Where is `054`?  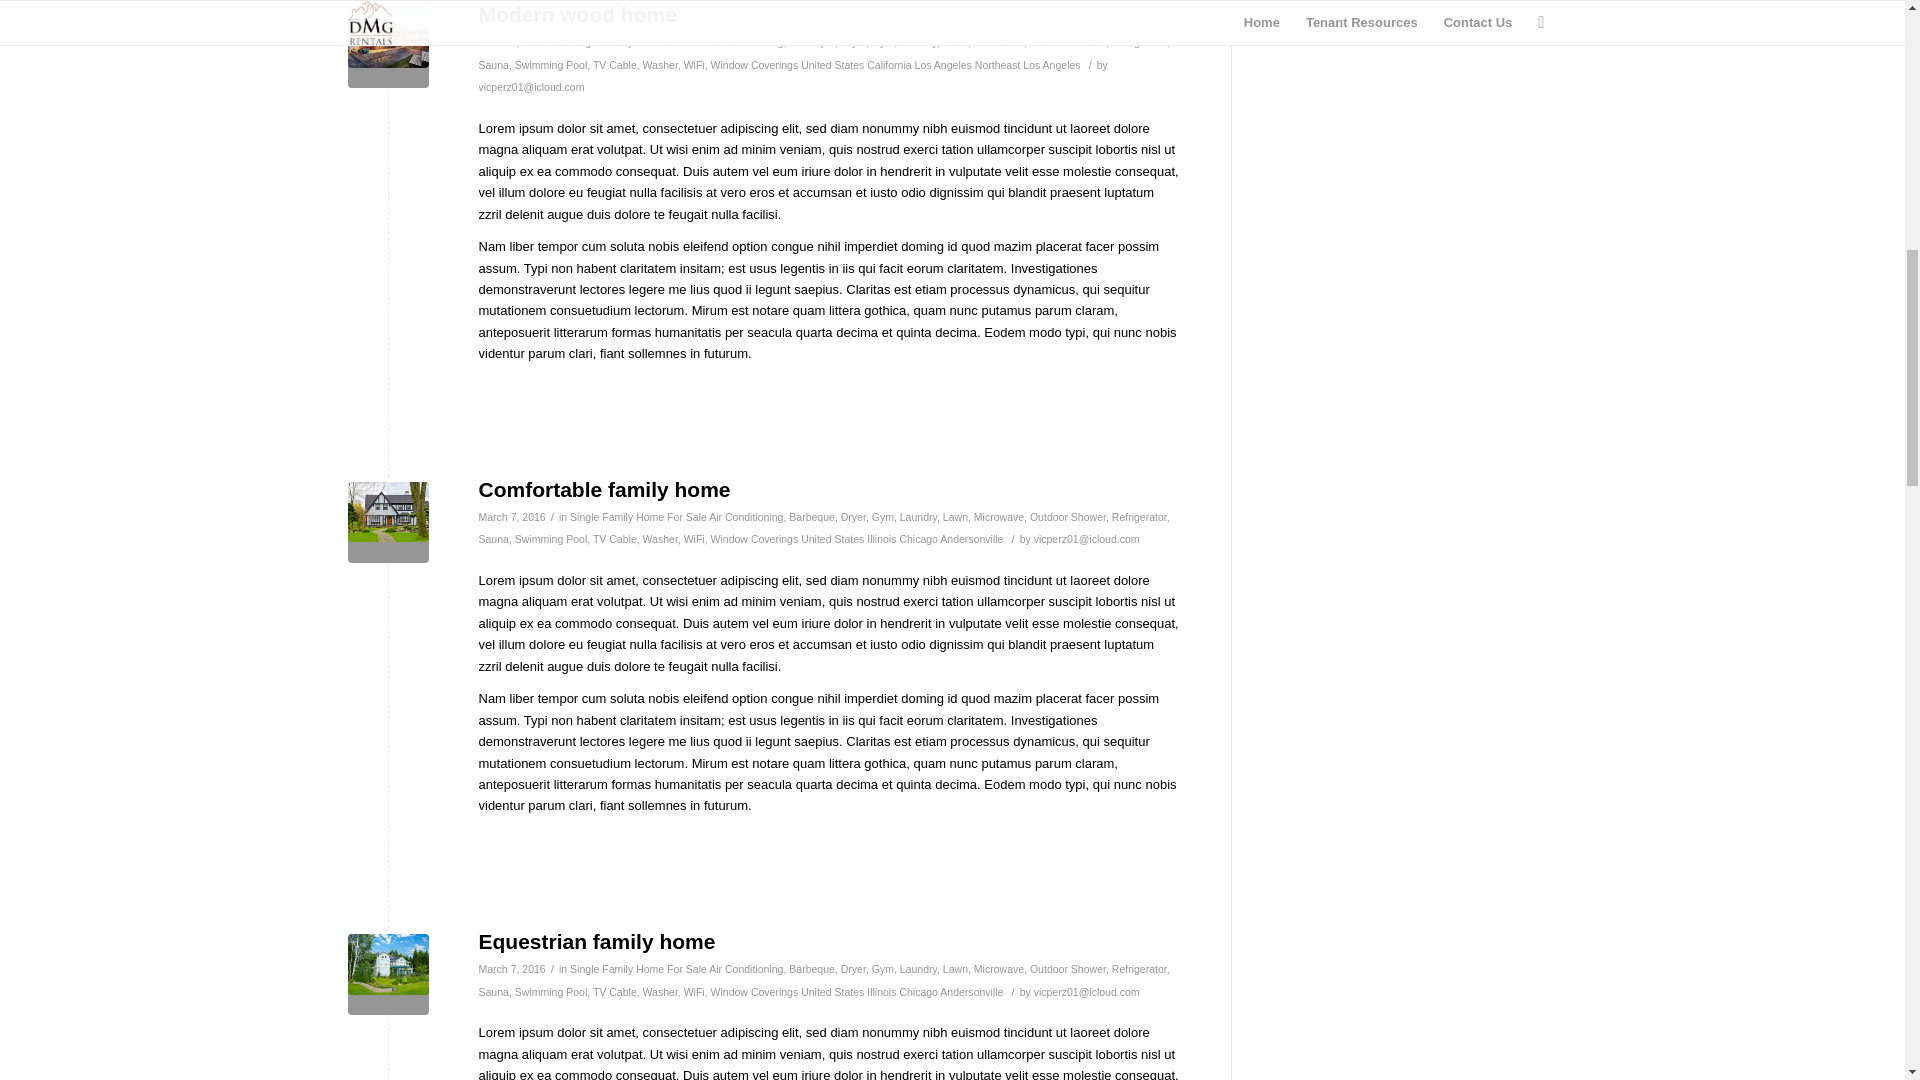 054 is located at coordinates (388, 522).